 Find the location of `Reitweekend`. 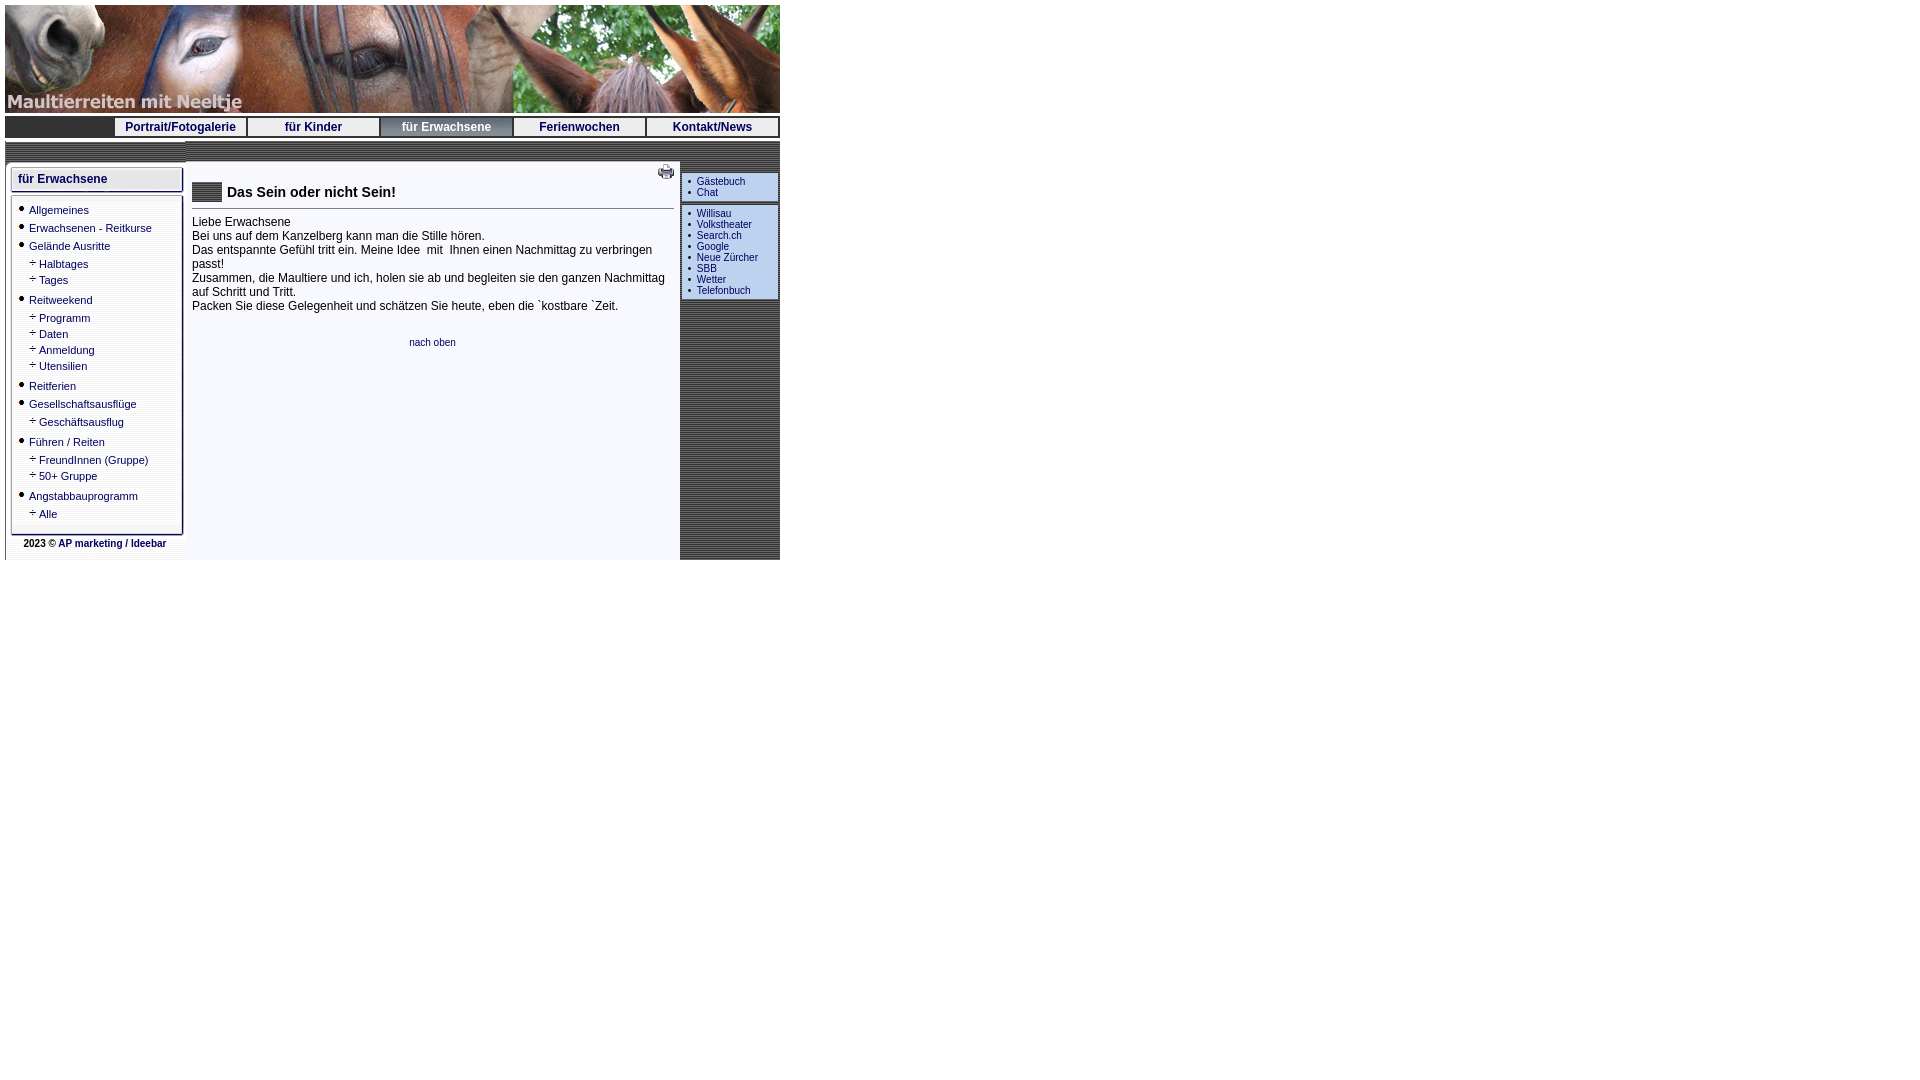

Reitweekend is located at coordinates (61, 300).